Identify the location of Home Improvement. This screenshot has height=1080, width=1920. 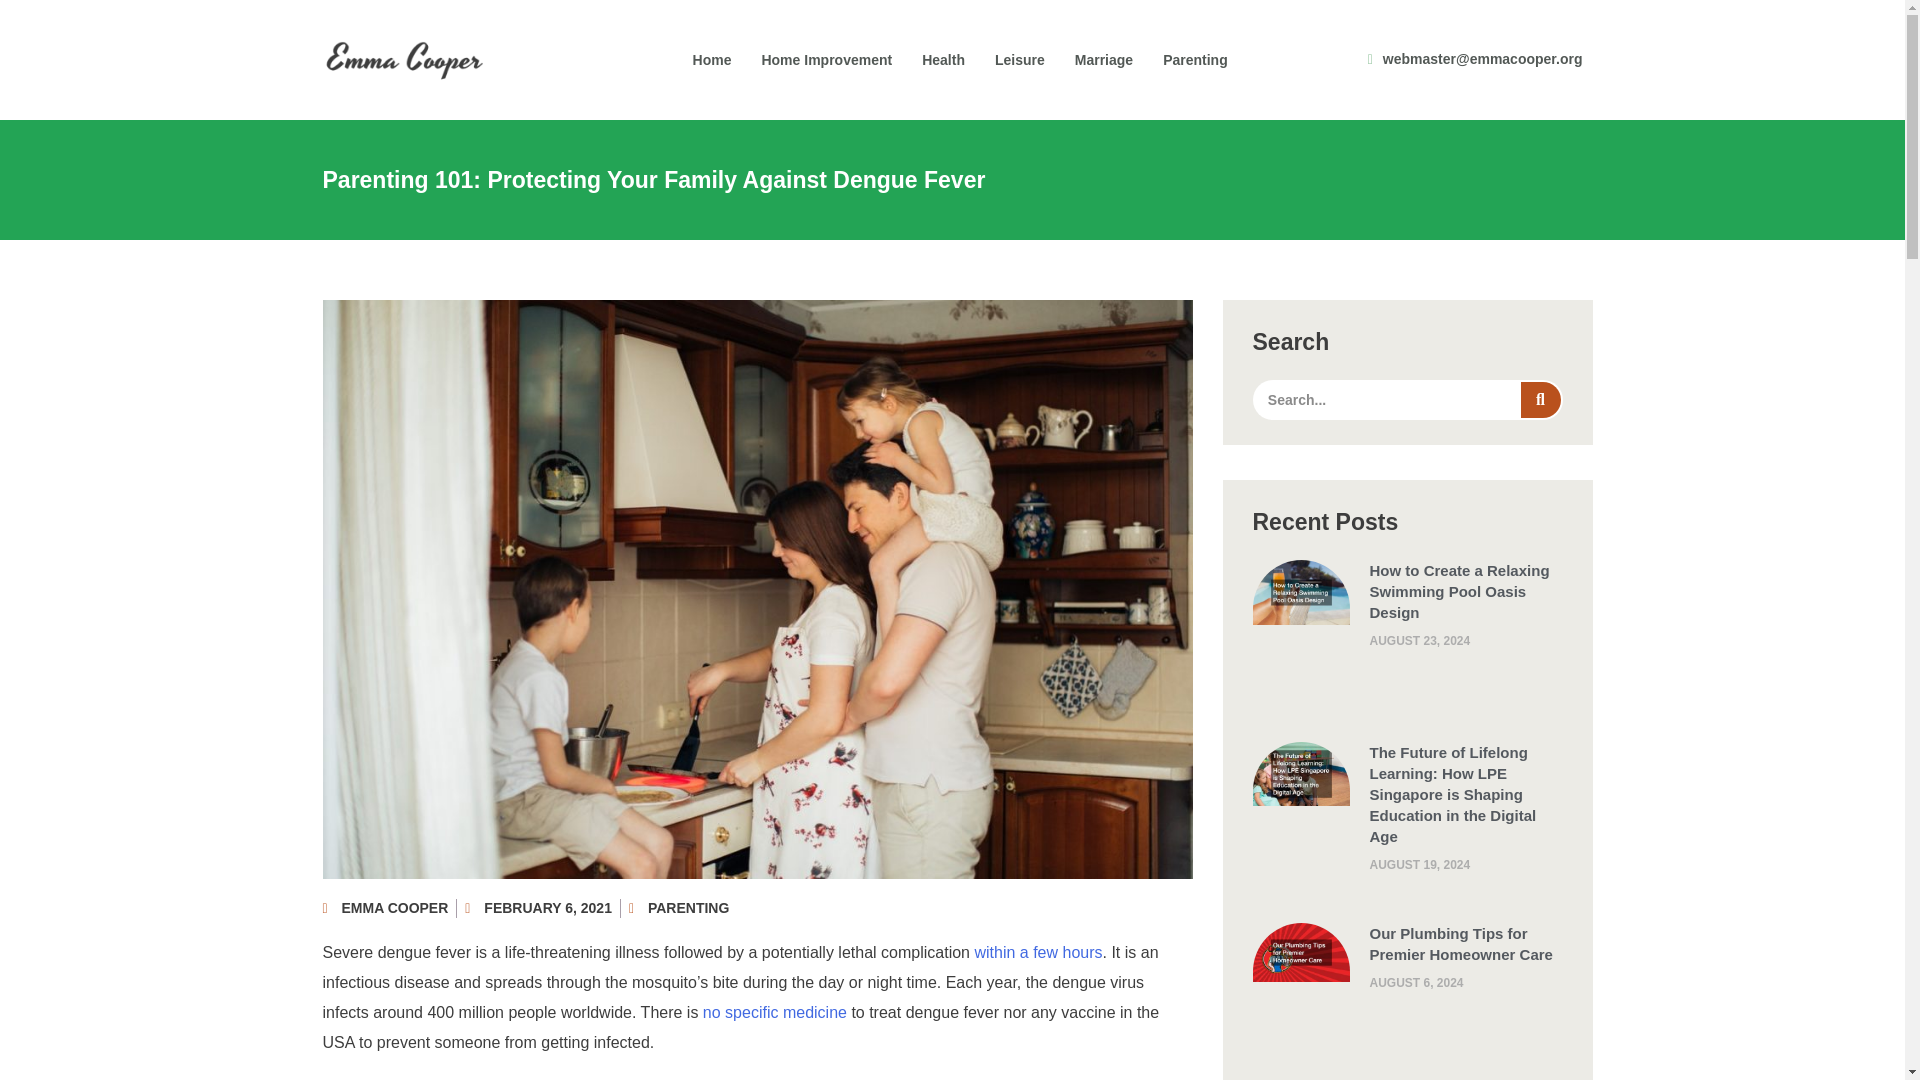
(826, 60).